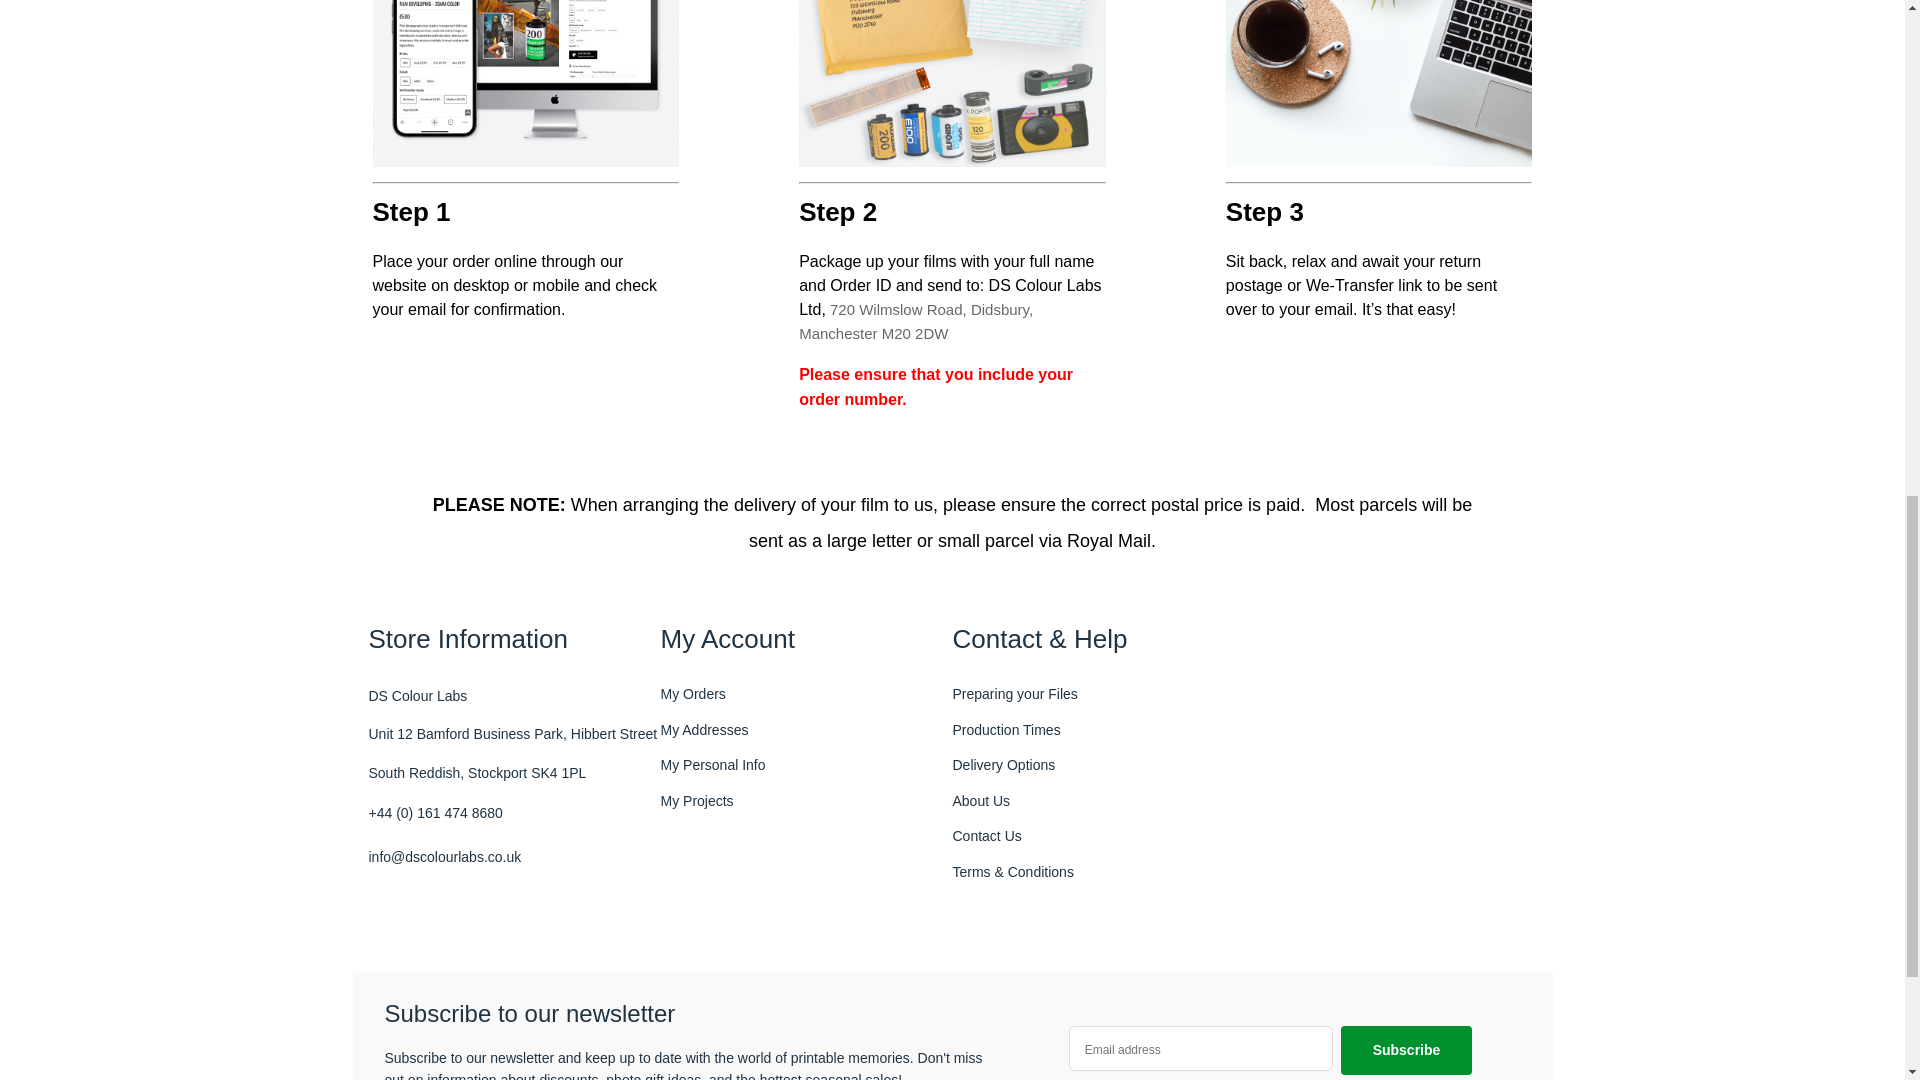  Describe the element at coordinates (514, 638) in the screenshot. I see `Store Information` at that location.